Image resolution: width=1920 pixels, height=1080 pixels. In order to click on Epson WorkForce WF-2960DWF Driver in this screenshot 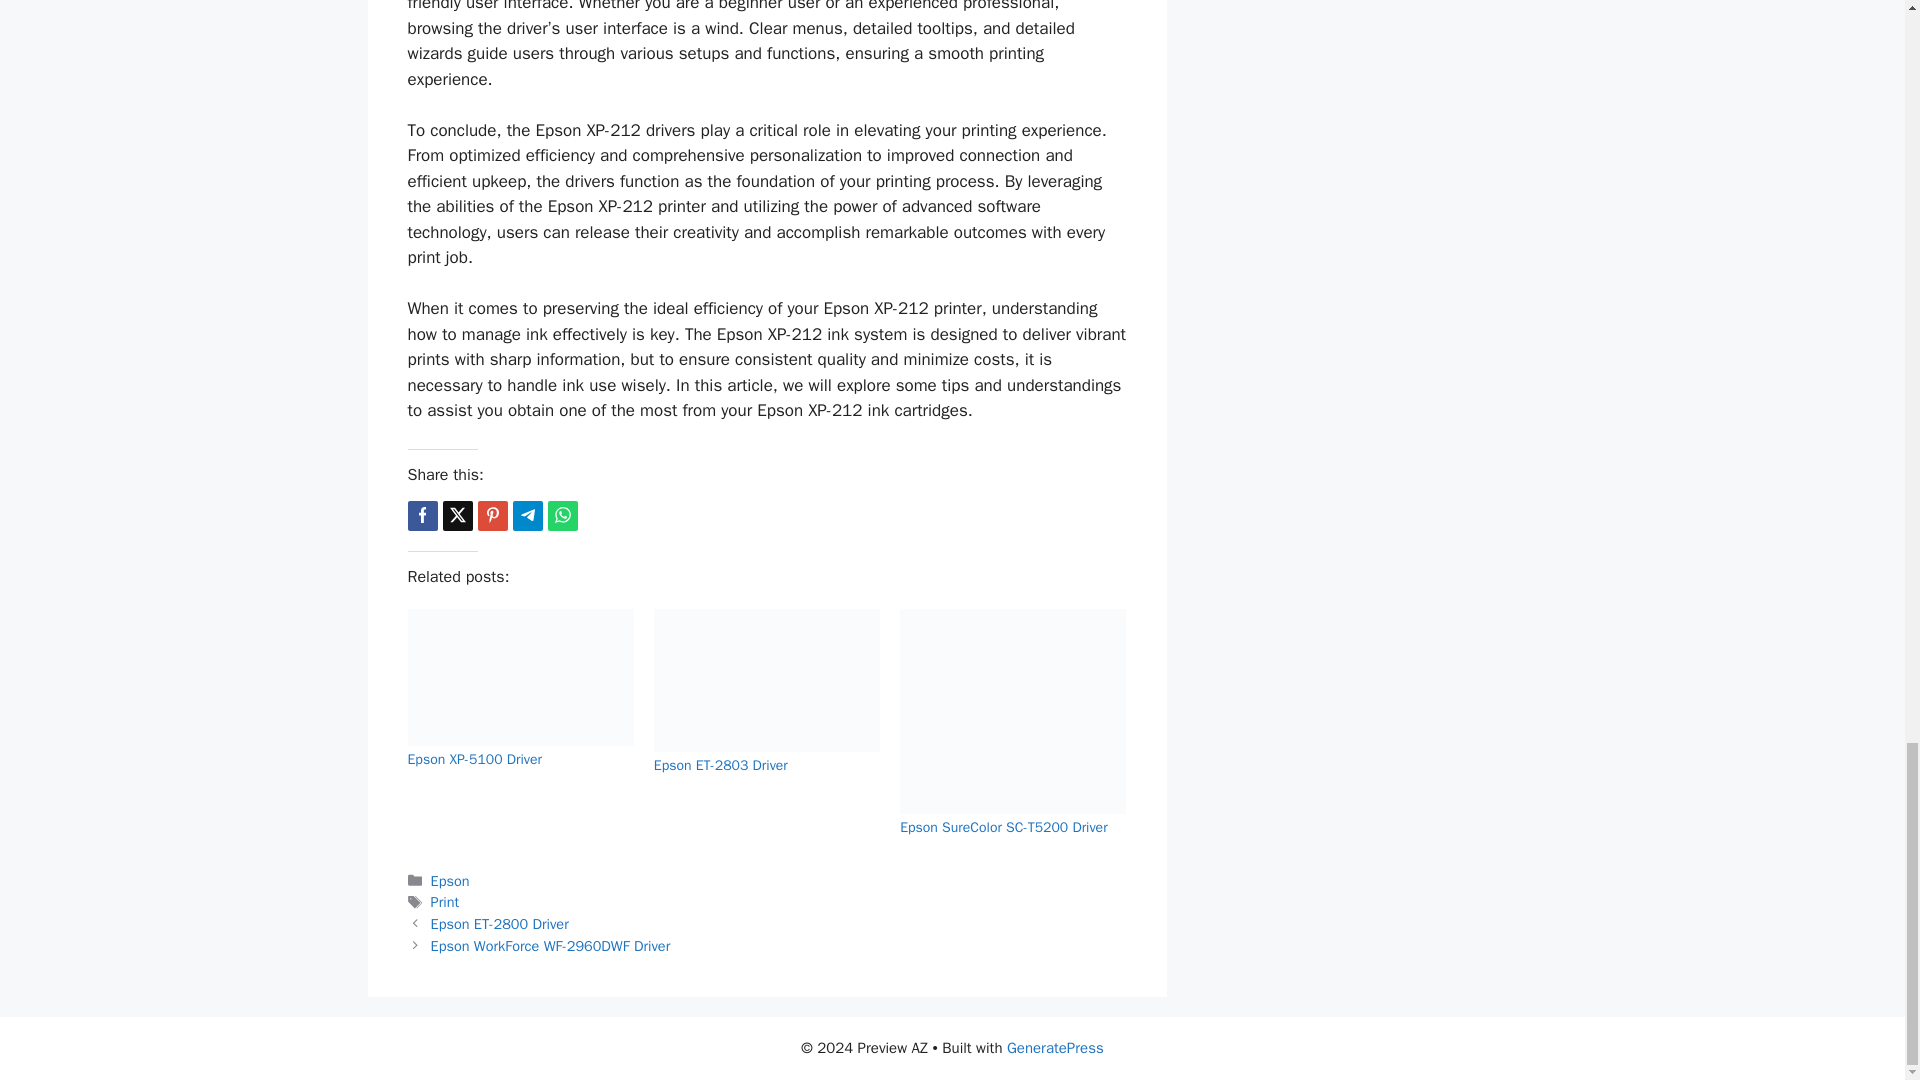, I will do `click(550, 946)`.